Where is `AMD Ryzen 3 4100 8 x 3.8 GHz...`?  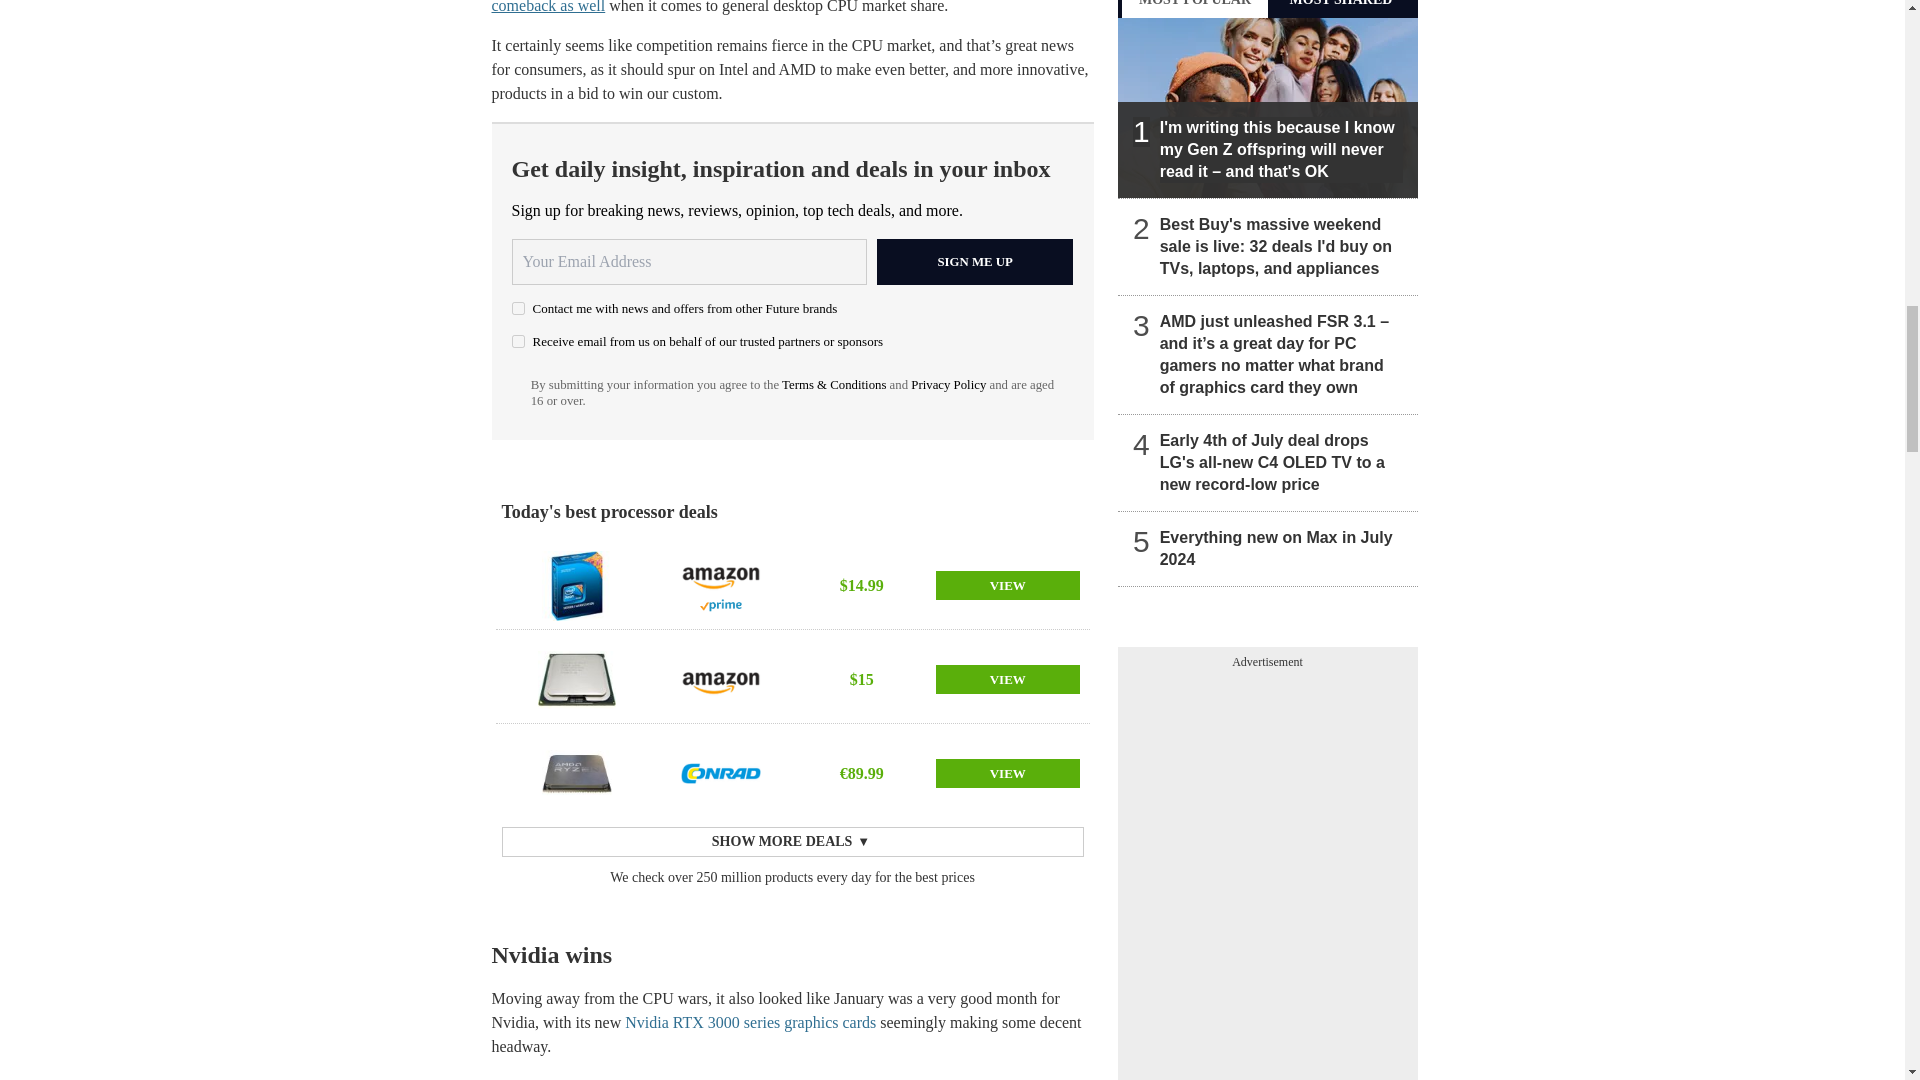 AMD Ryzen 3 4100 8 x 3.8 GHz... is located at coordinates (576, 773).